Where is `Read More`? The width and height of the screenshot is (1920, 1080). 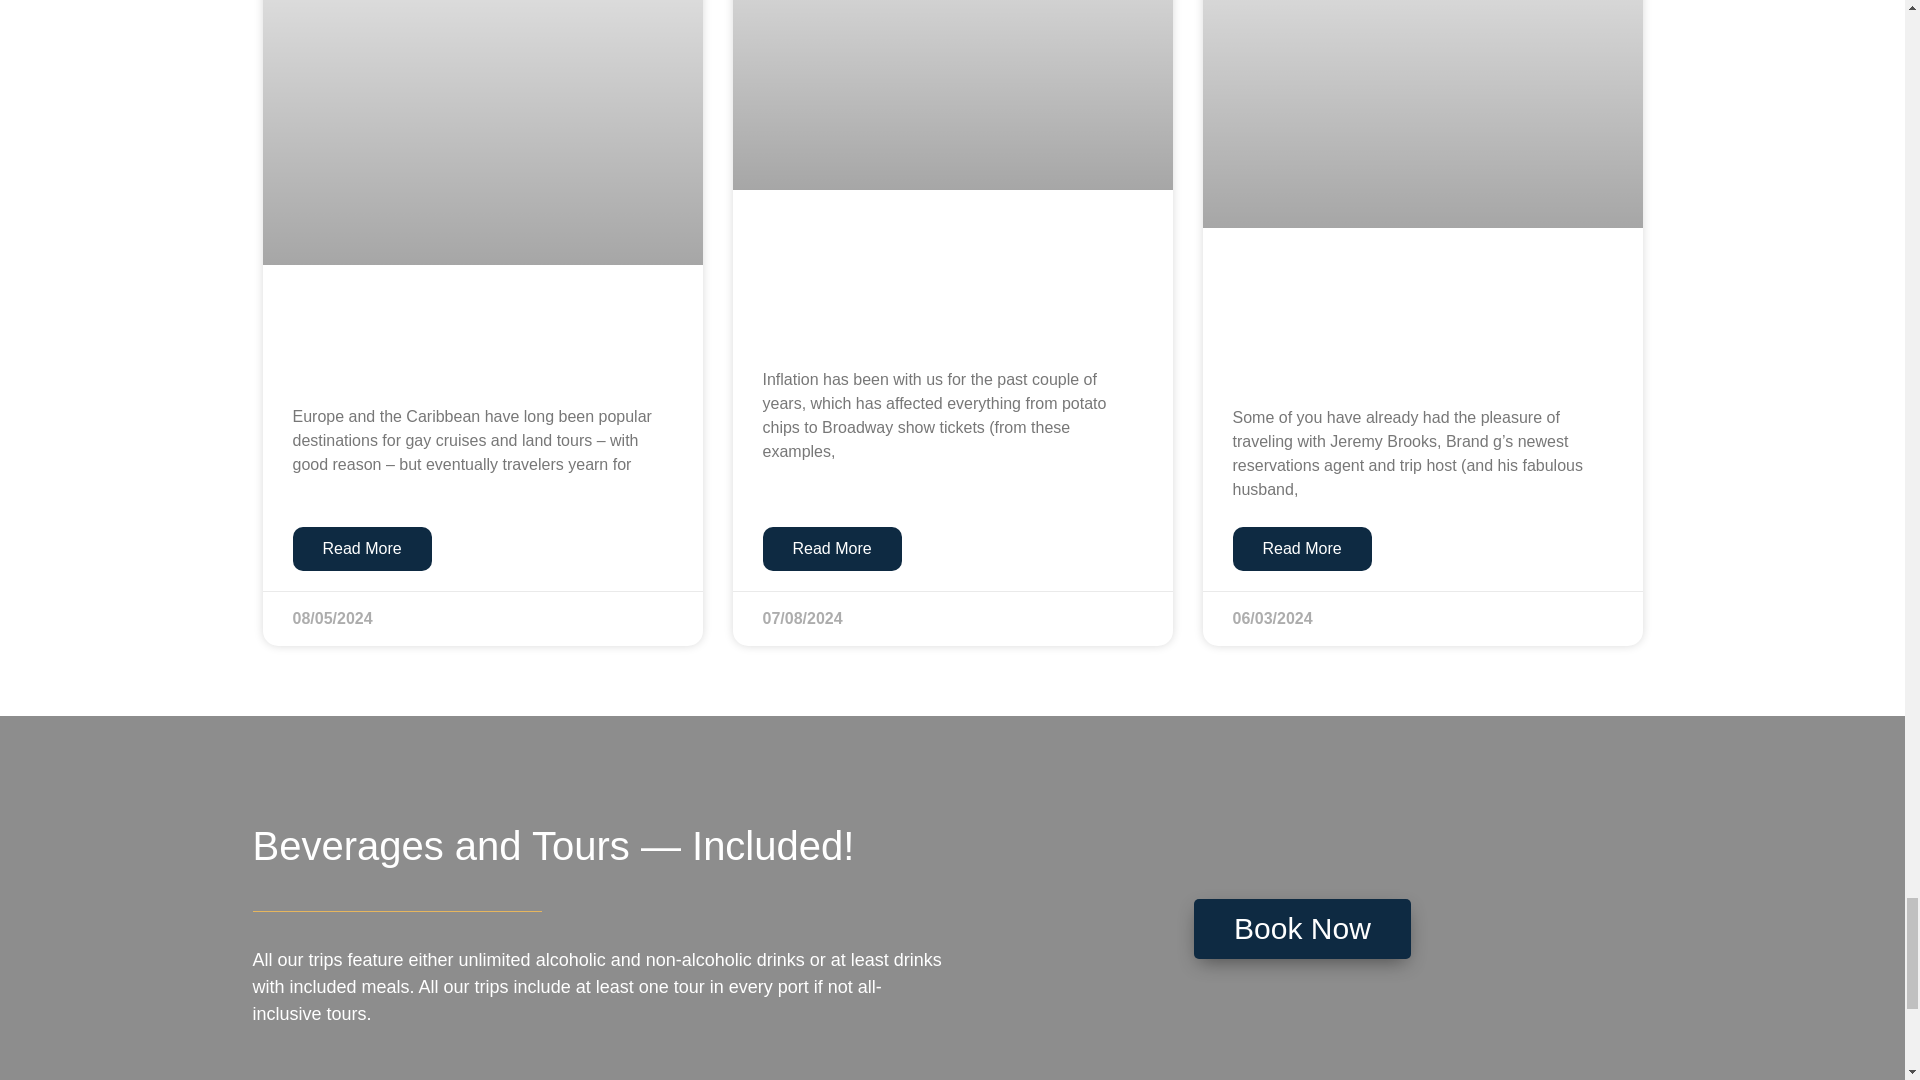
Read More is located at coordinates (1301, 549).